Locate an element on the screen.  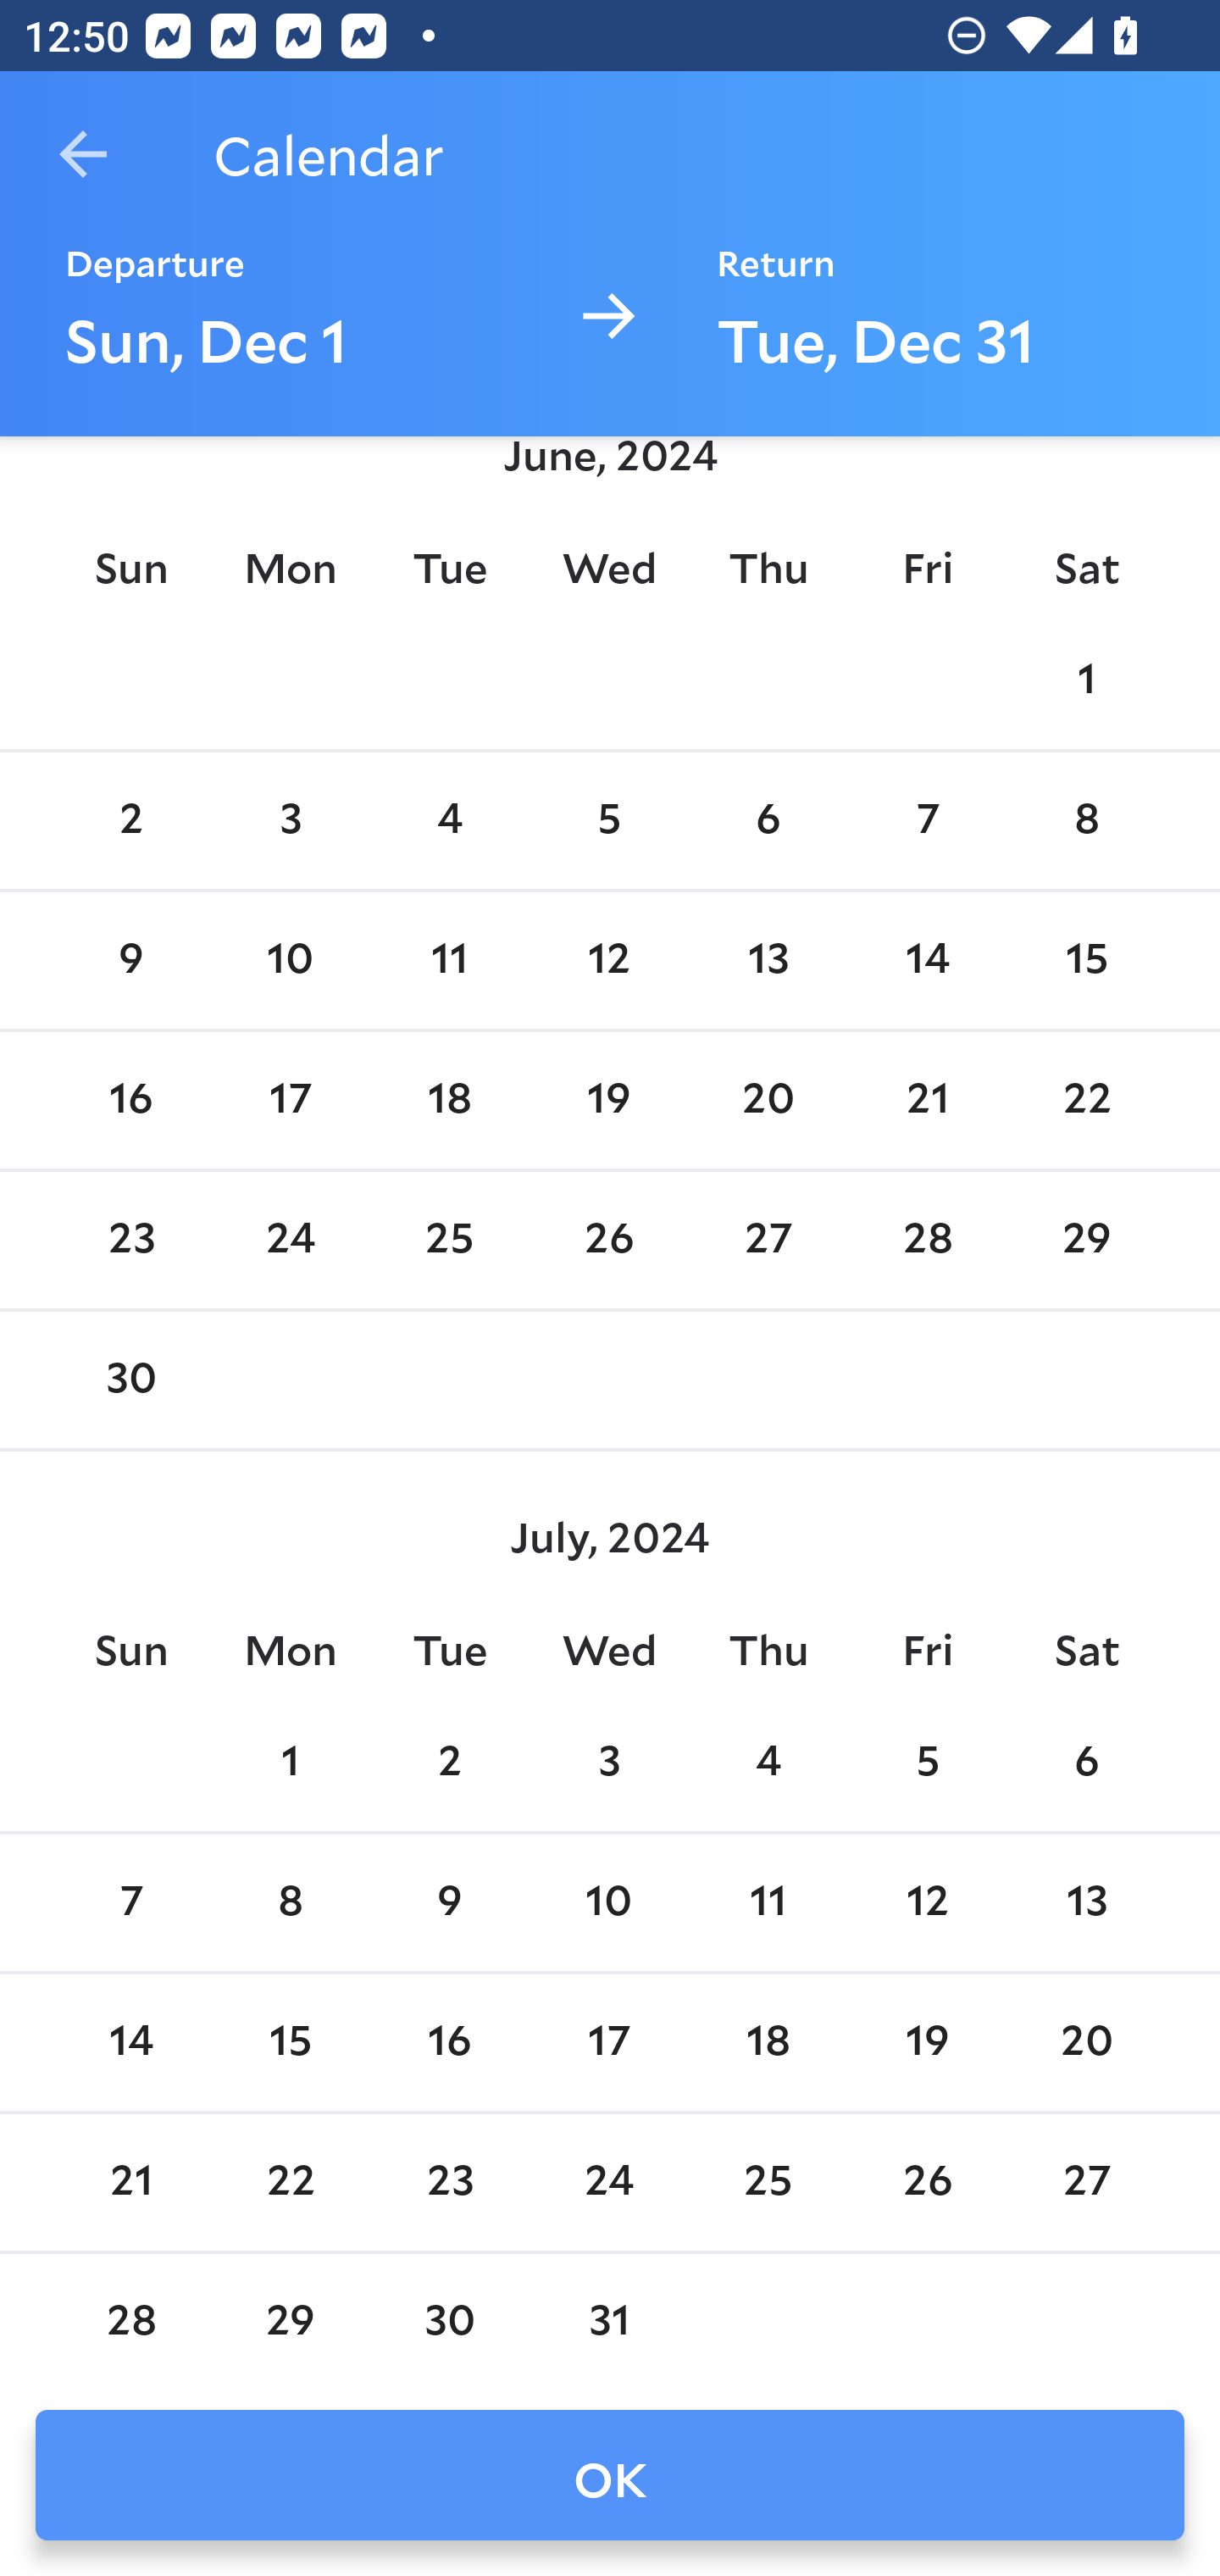
10 is located at coordinates (609, 1903).